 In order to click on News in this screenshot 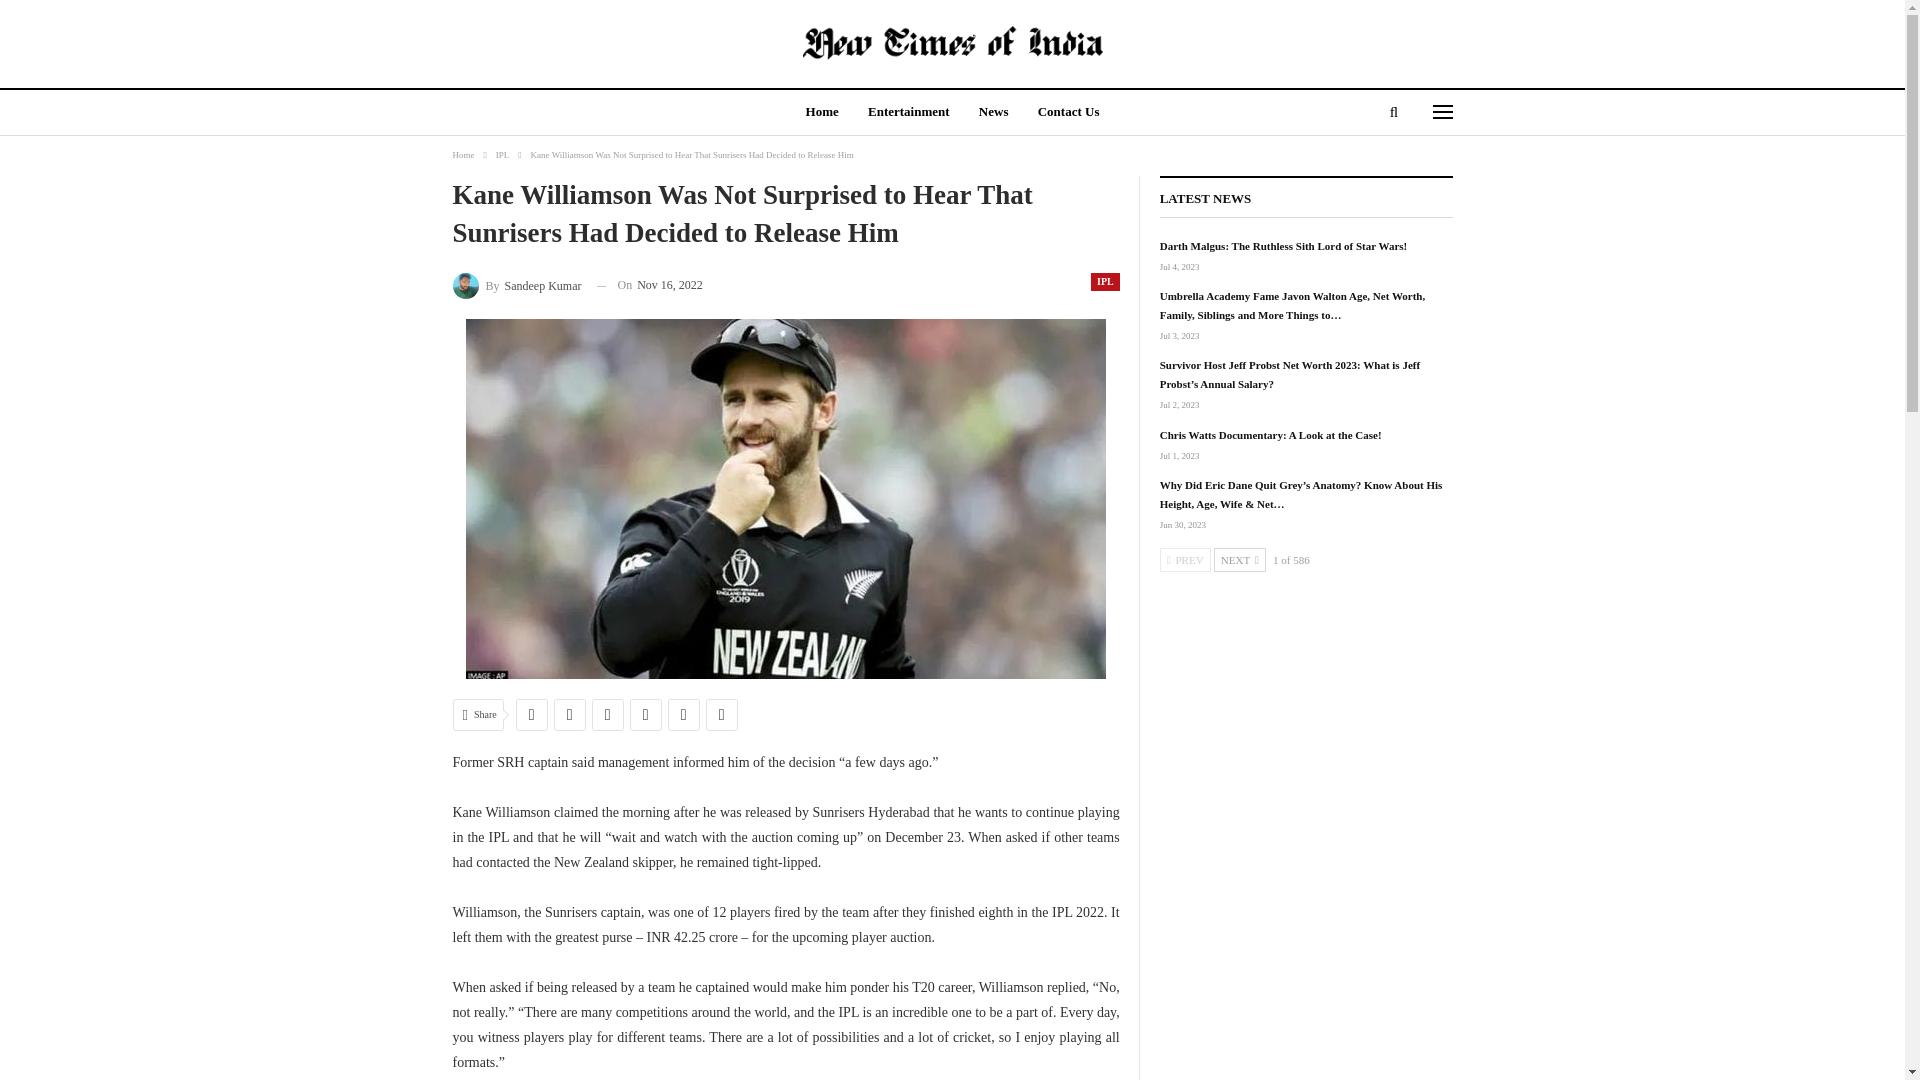, I will do `click(994, 113)`.